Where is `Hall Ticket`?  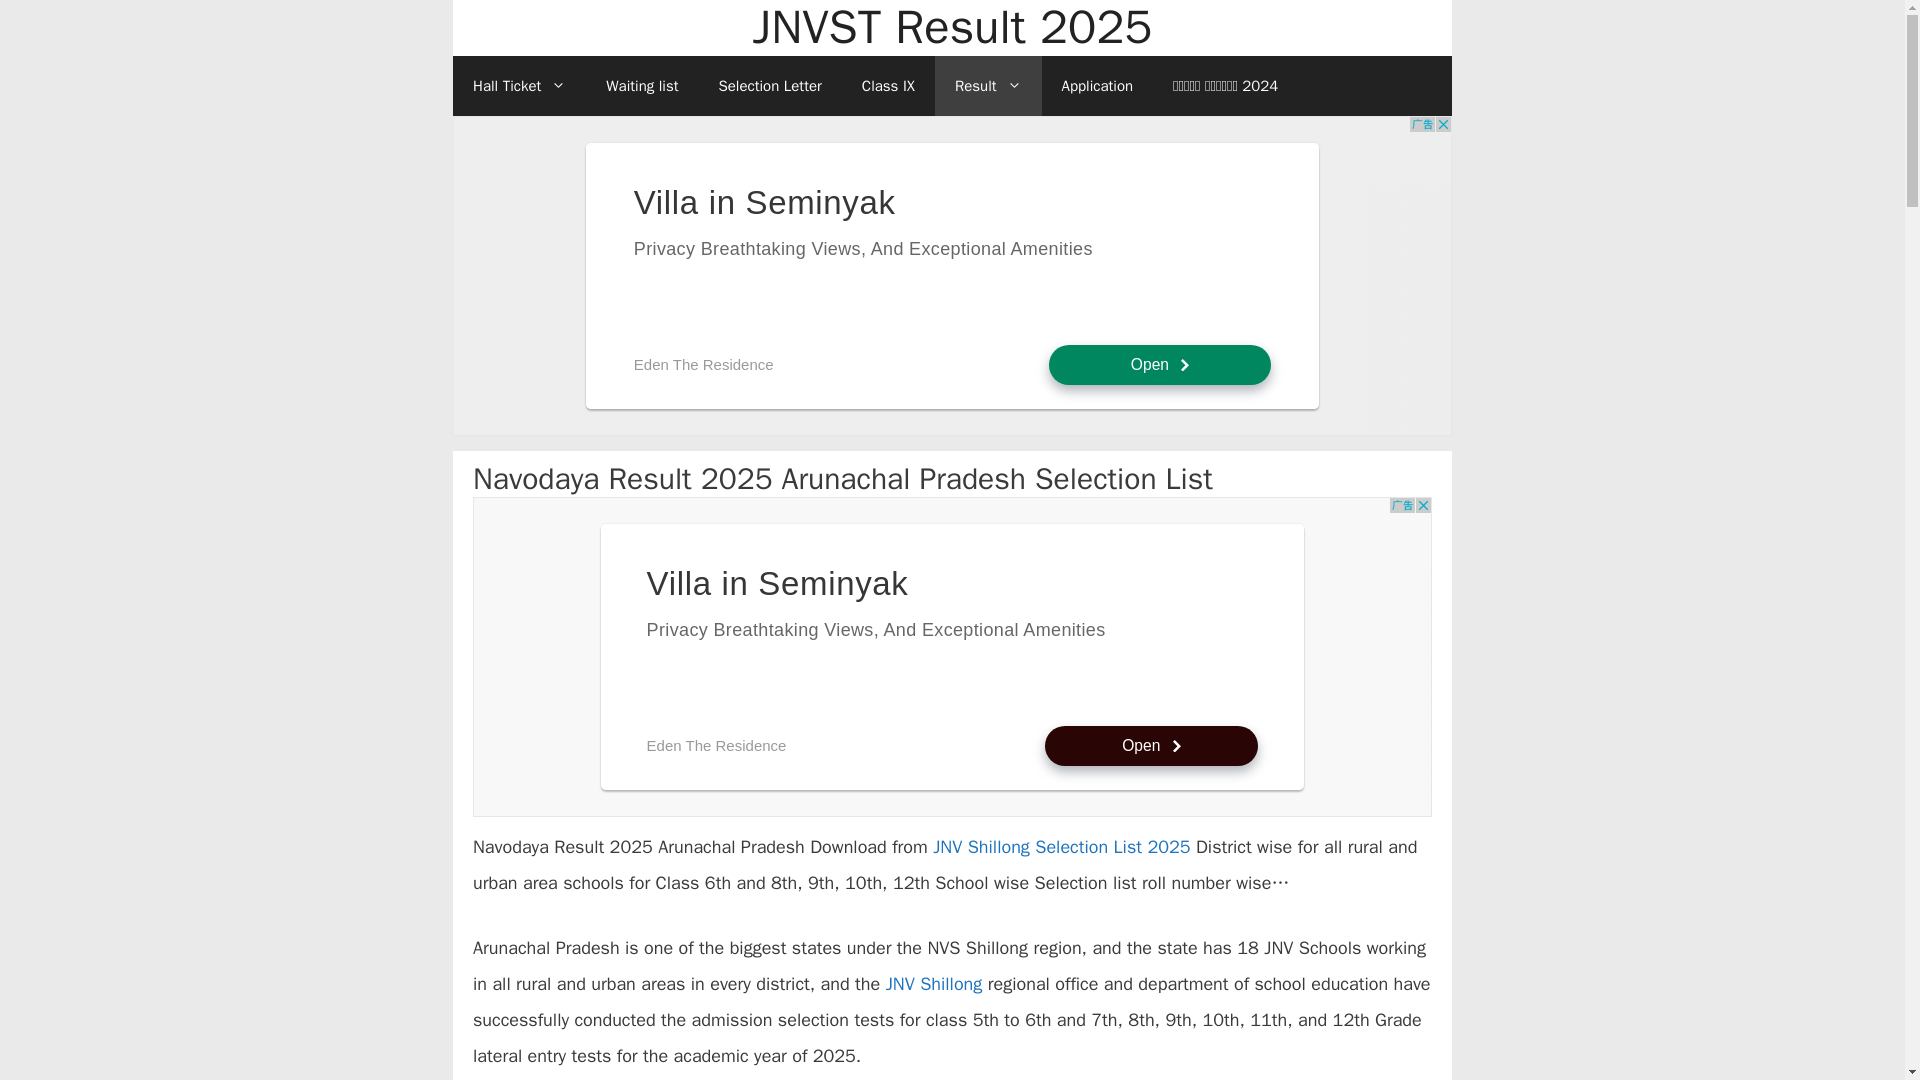
Hall Ticket is located at coordinates (519, 86).